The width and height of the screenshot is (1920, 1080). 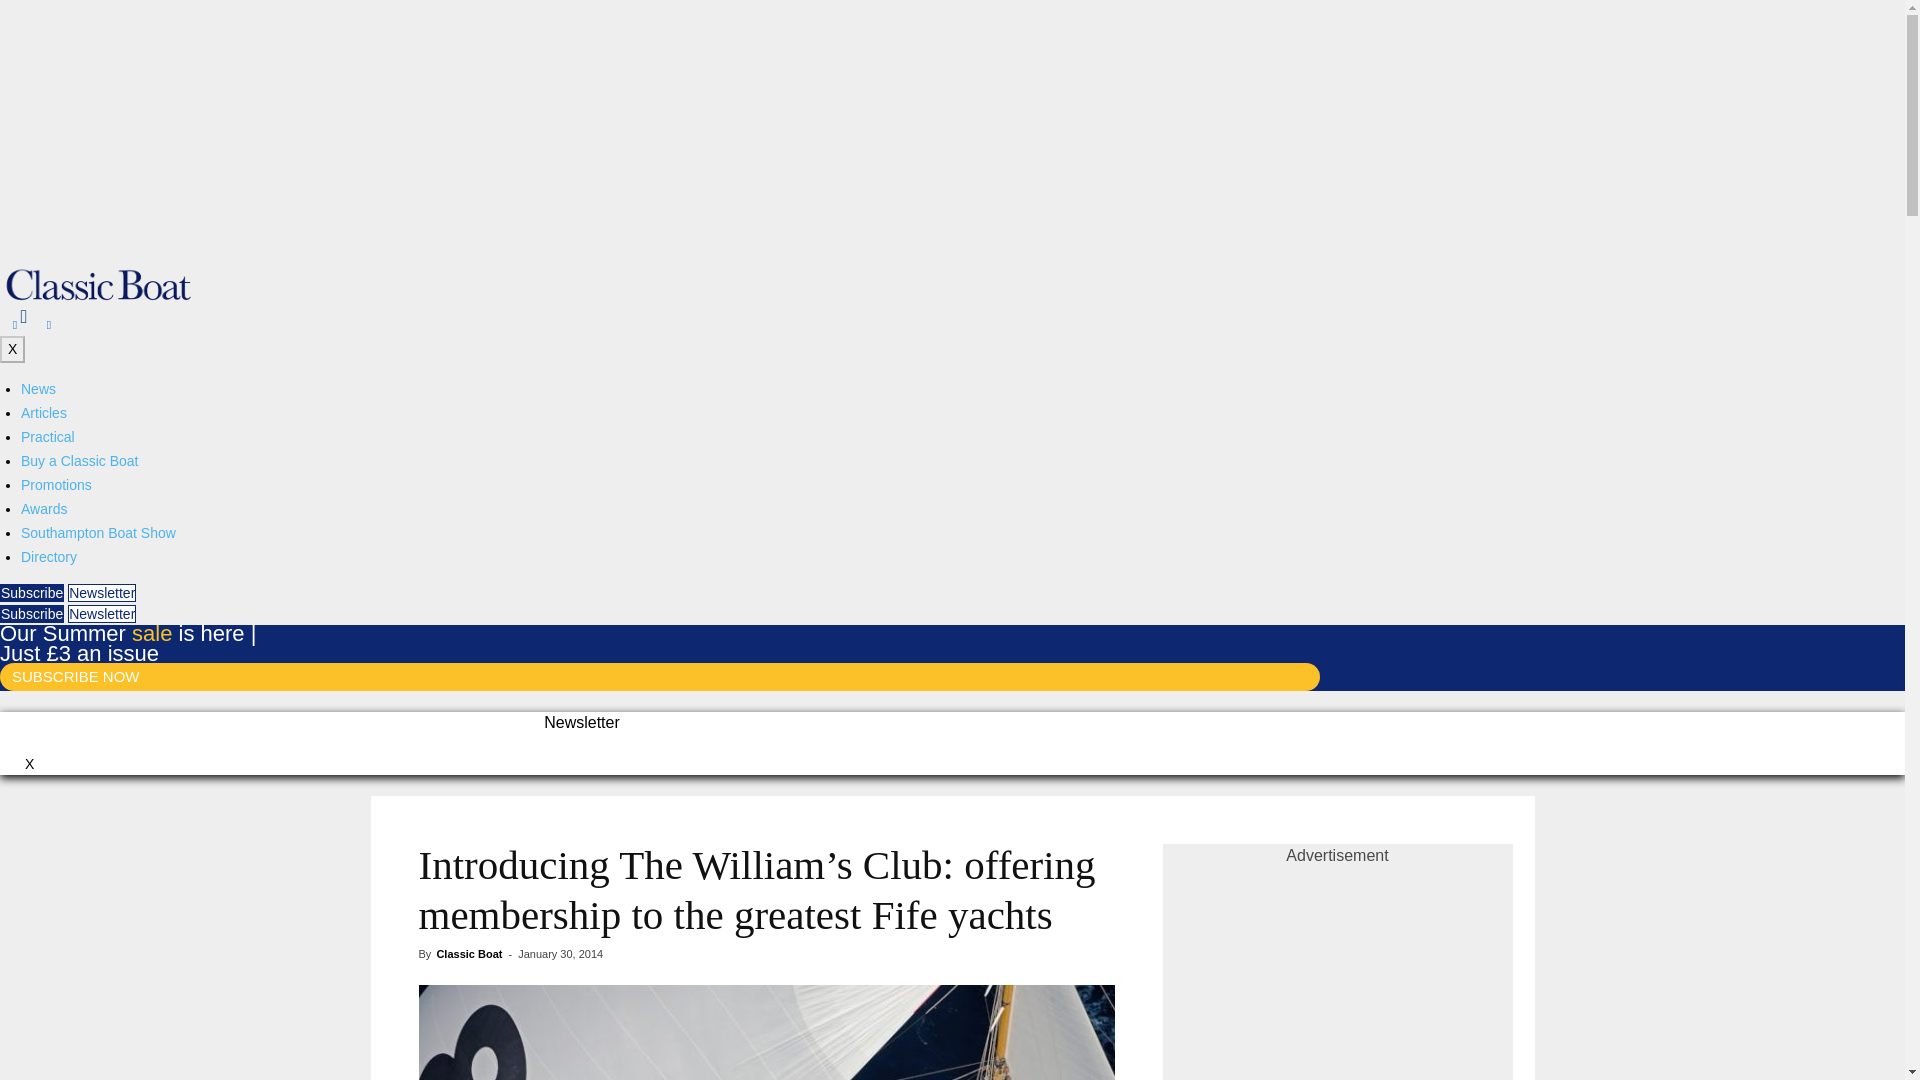 What do you see at coordinates (80, 460) in the screenshot?
I see `Buy a Classic Boat` at bounding box center [80, 460].